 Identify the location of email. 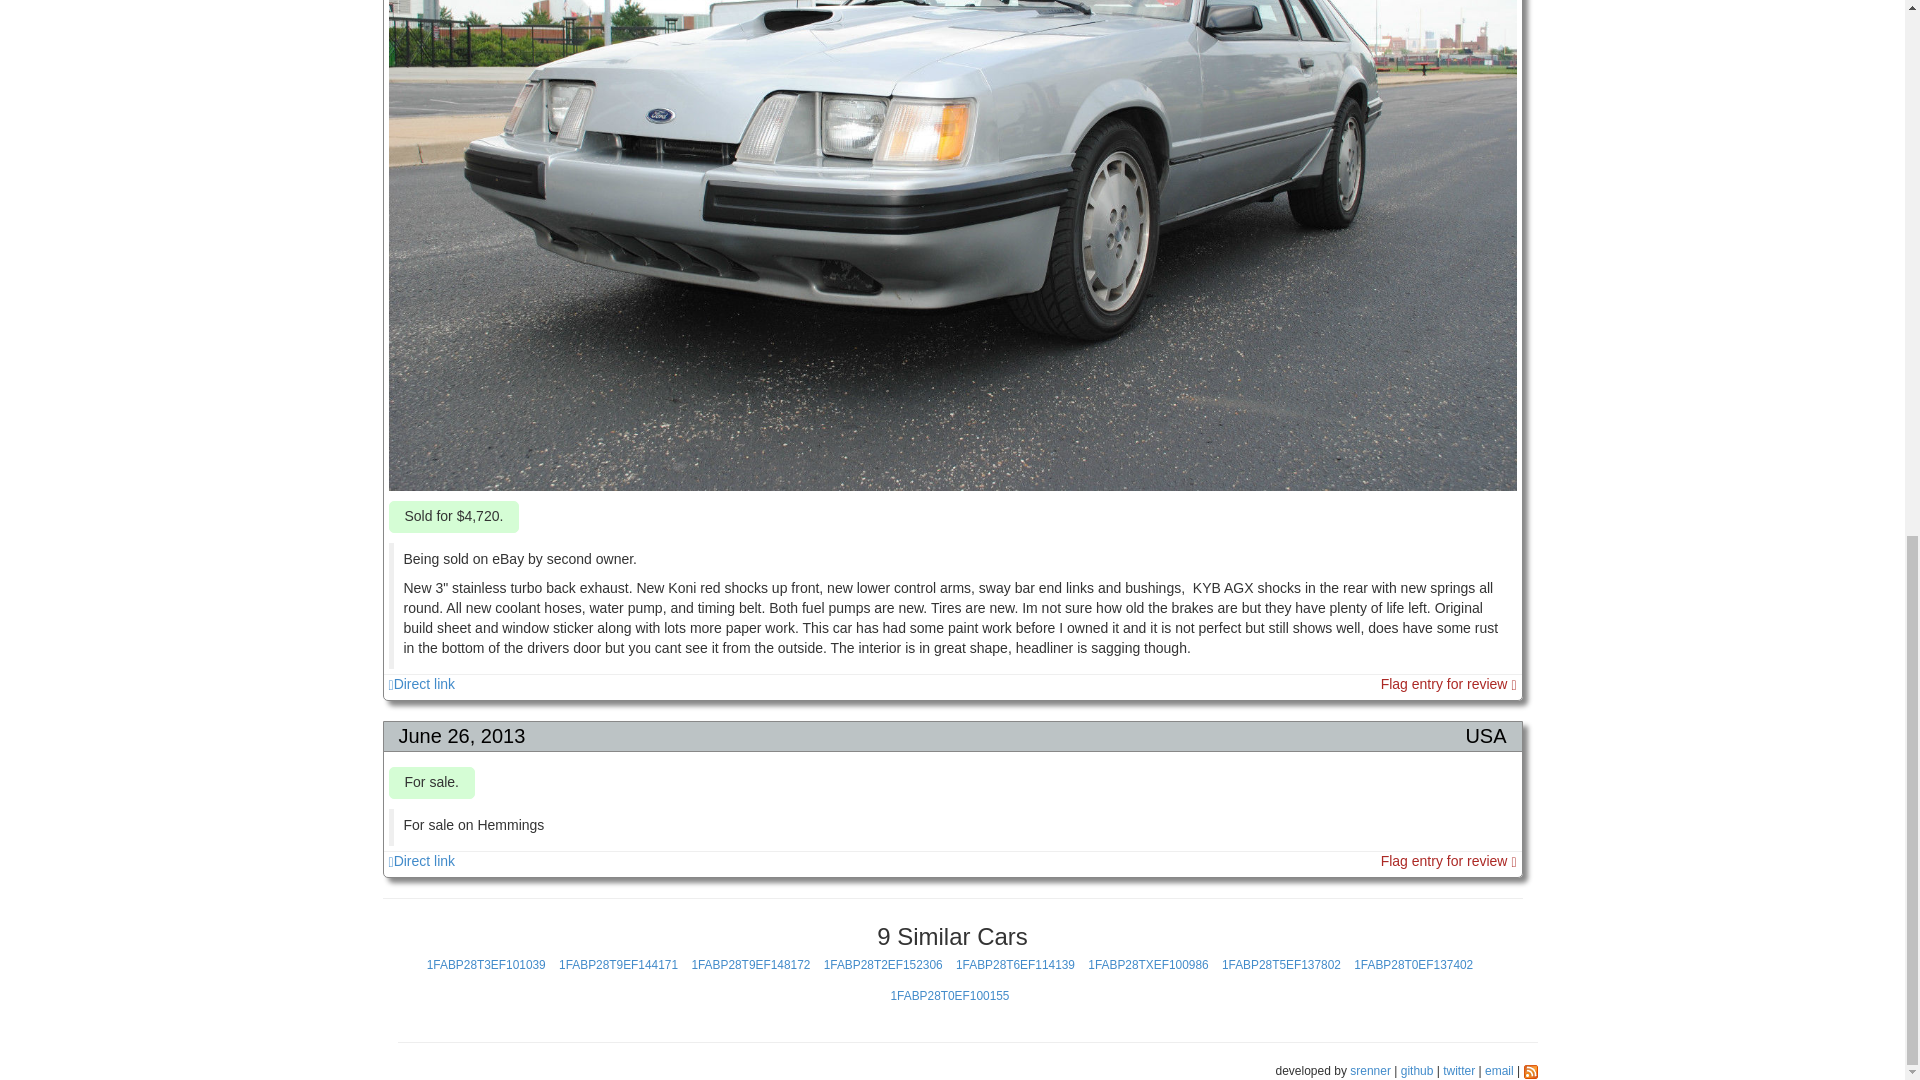
(1499, 1070).